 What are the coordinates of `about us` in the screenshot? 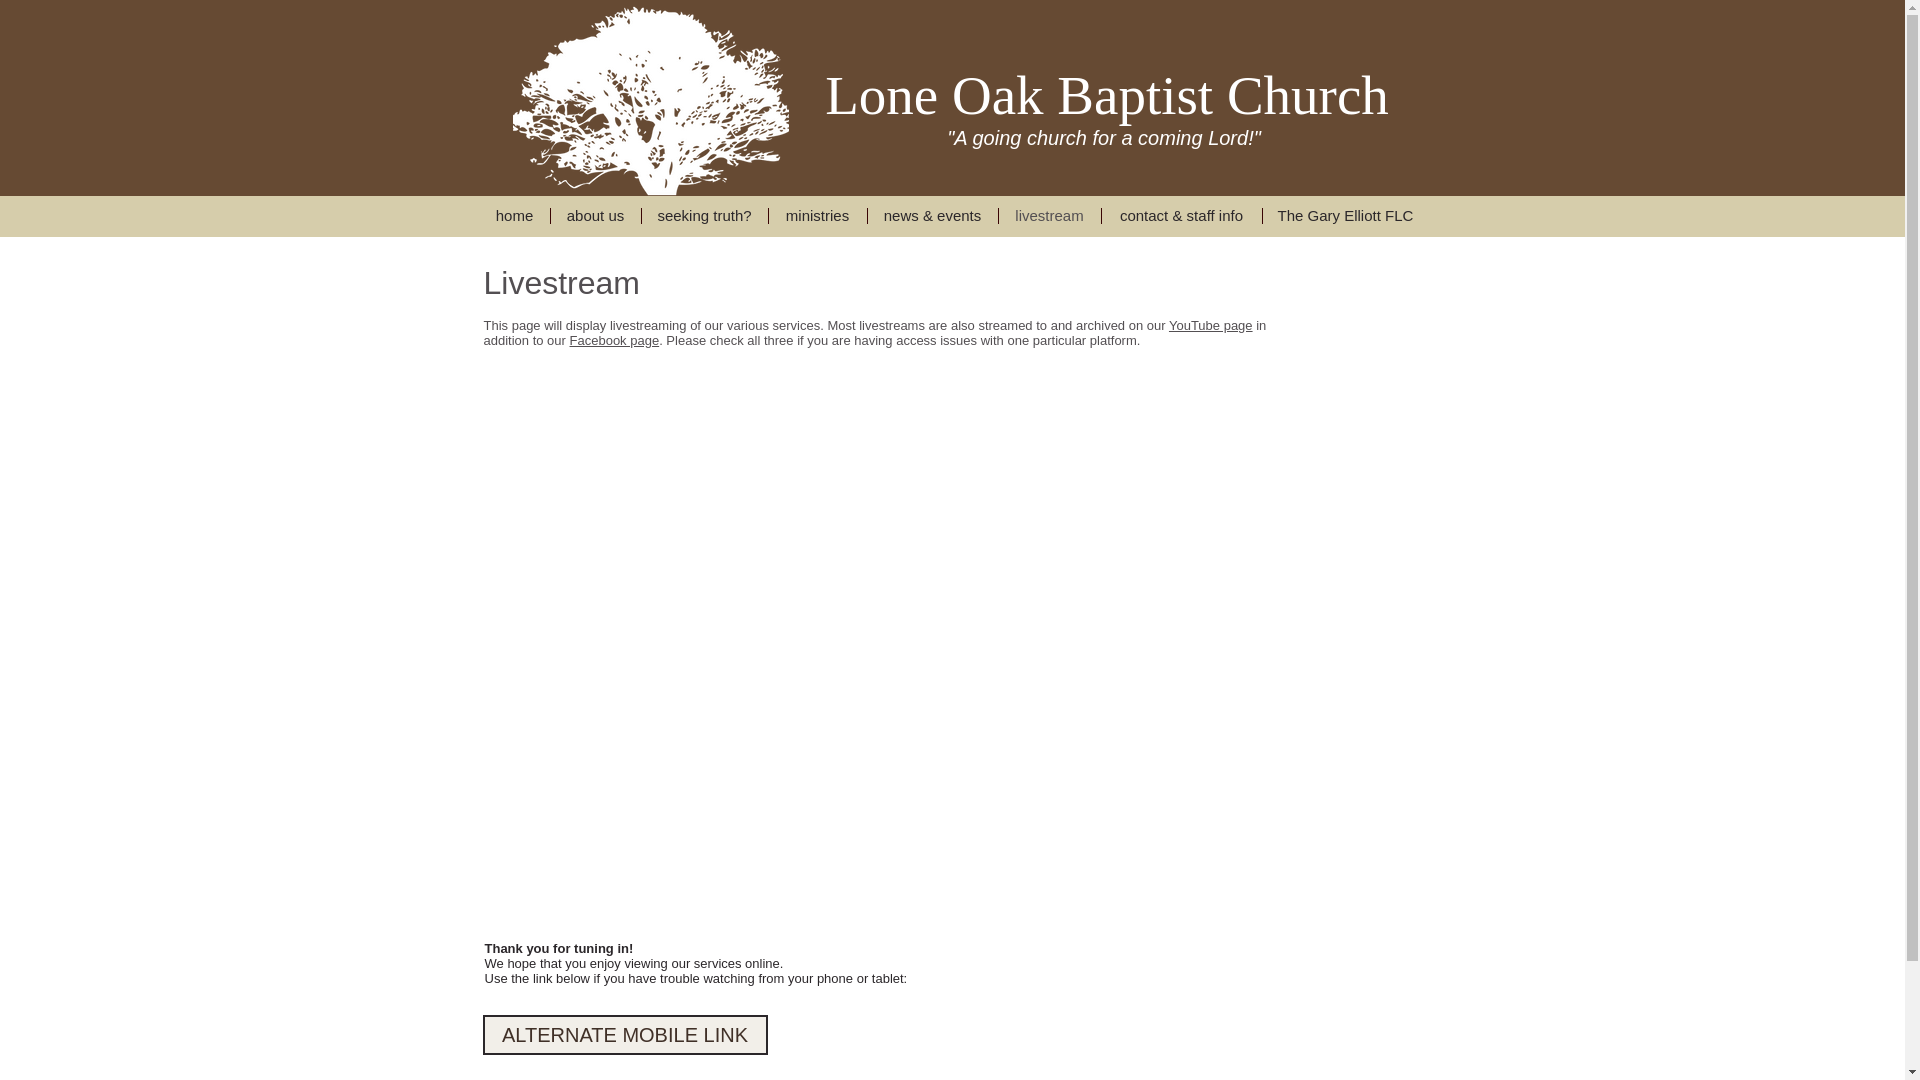 It's located at (594, 216).